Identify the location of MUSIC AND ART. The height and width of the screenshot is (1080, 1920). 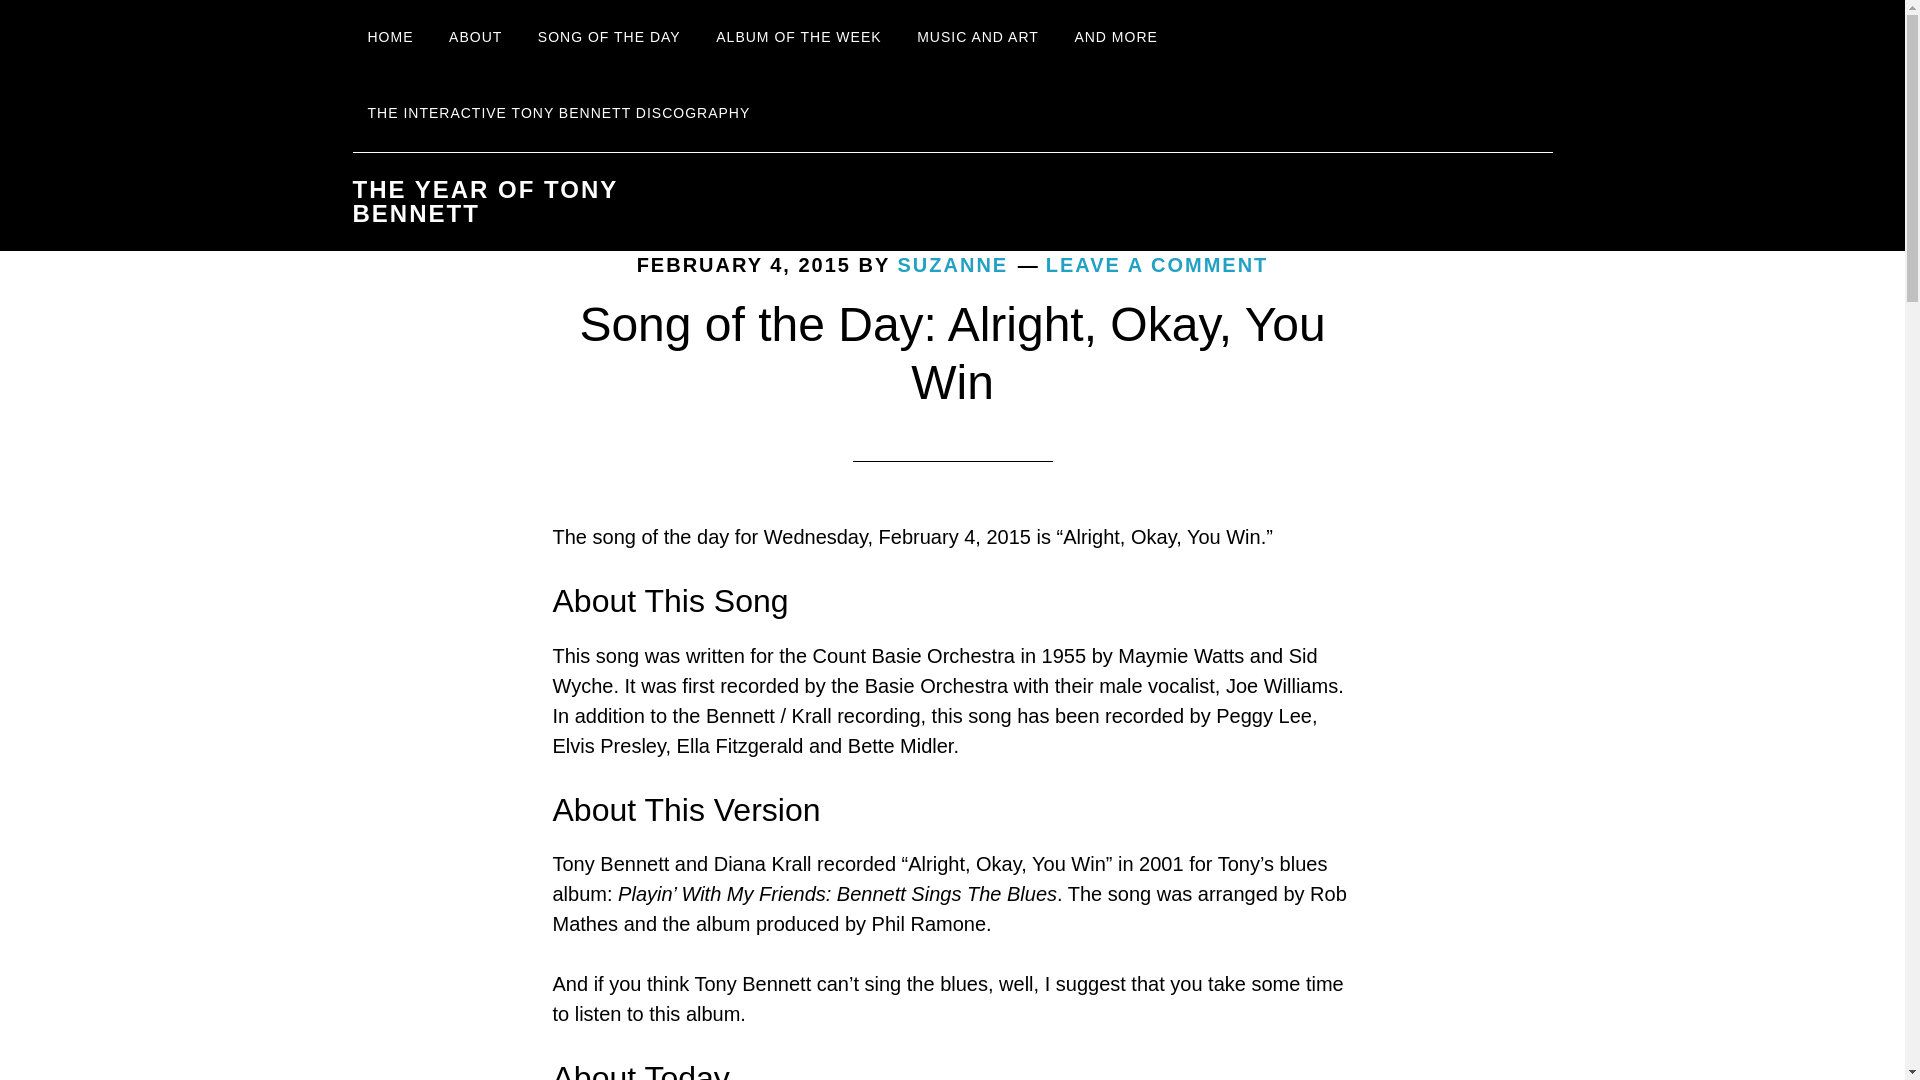
(978, 38).